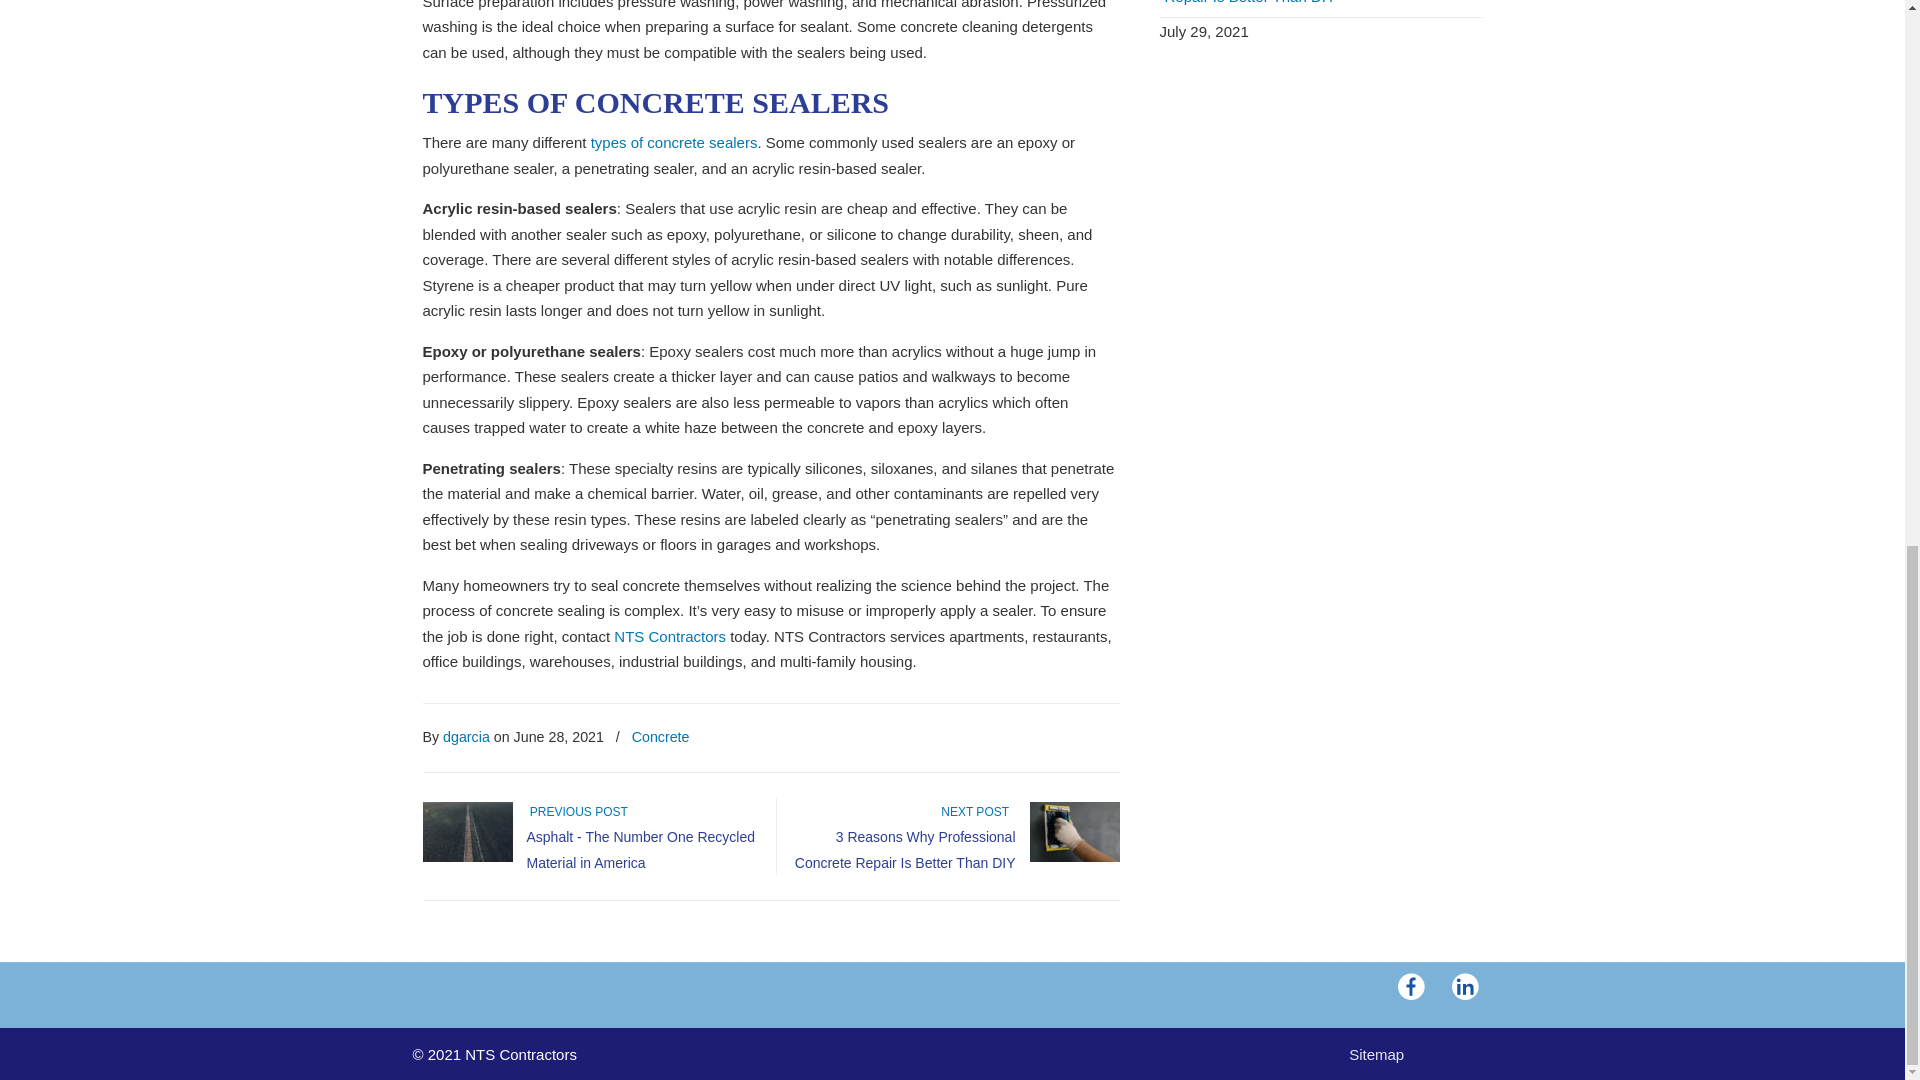  I want to click on  PREVIOUS POST, so click(576, 811).